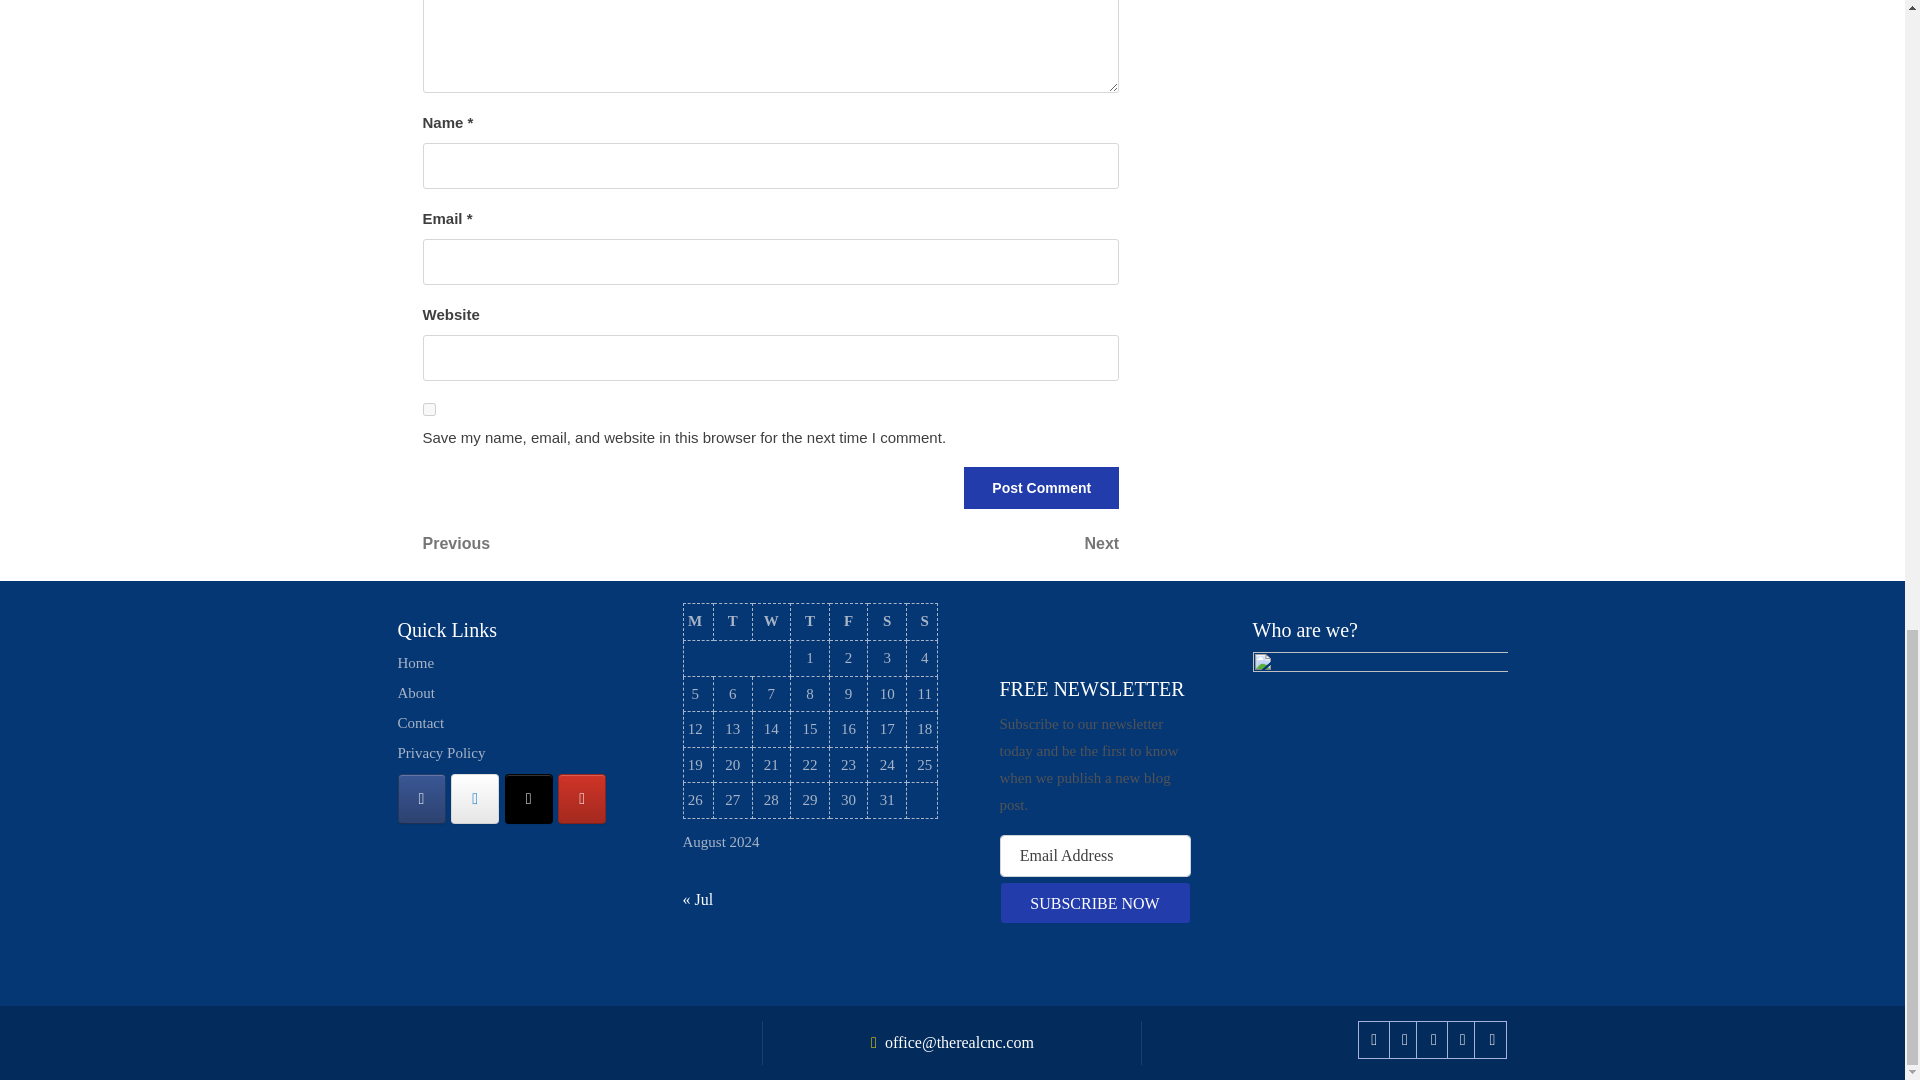 The height and width of the screenshot is (1080, 1920). What do you see at coordinates (1462, 1039) in the screenshot?
I see `Youtube` at bounding box center [1462, 1039].